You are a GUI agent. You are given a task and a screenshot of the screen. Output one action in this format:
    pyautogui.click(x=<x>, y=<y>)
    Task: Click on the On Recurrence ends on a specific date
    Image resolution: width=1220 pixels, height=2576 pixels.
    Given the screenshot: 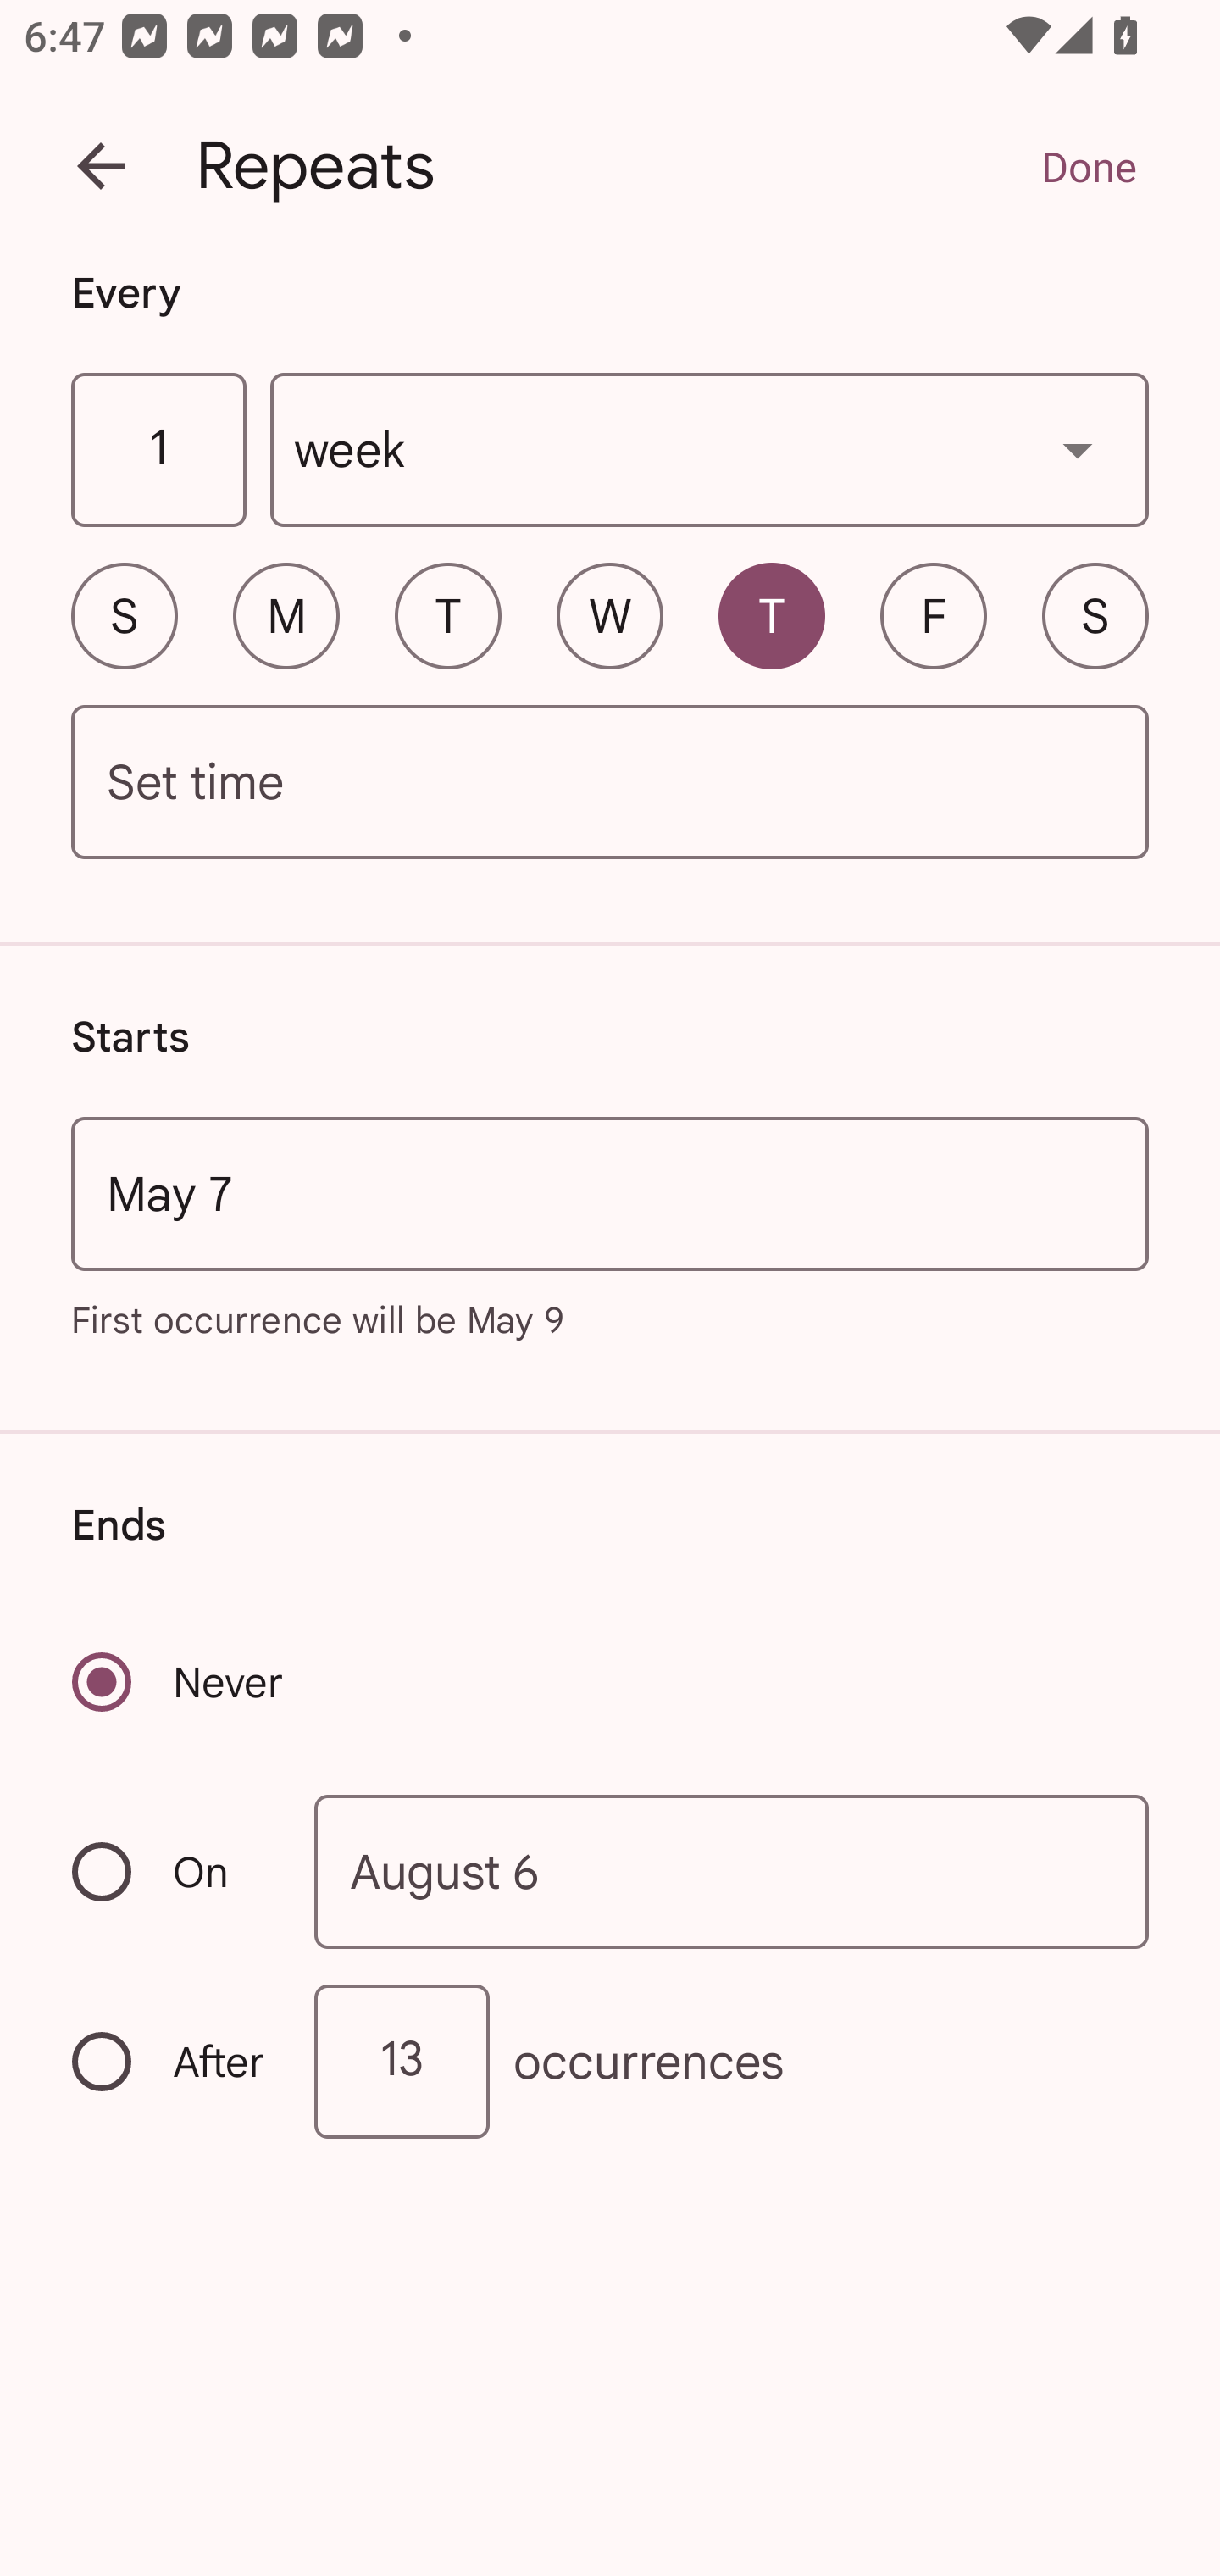 What is the action you would take?
    pyautogui.click(x=171, y=1871)
    